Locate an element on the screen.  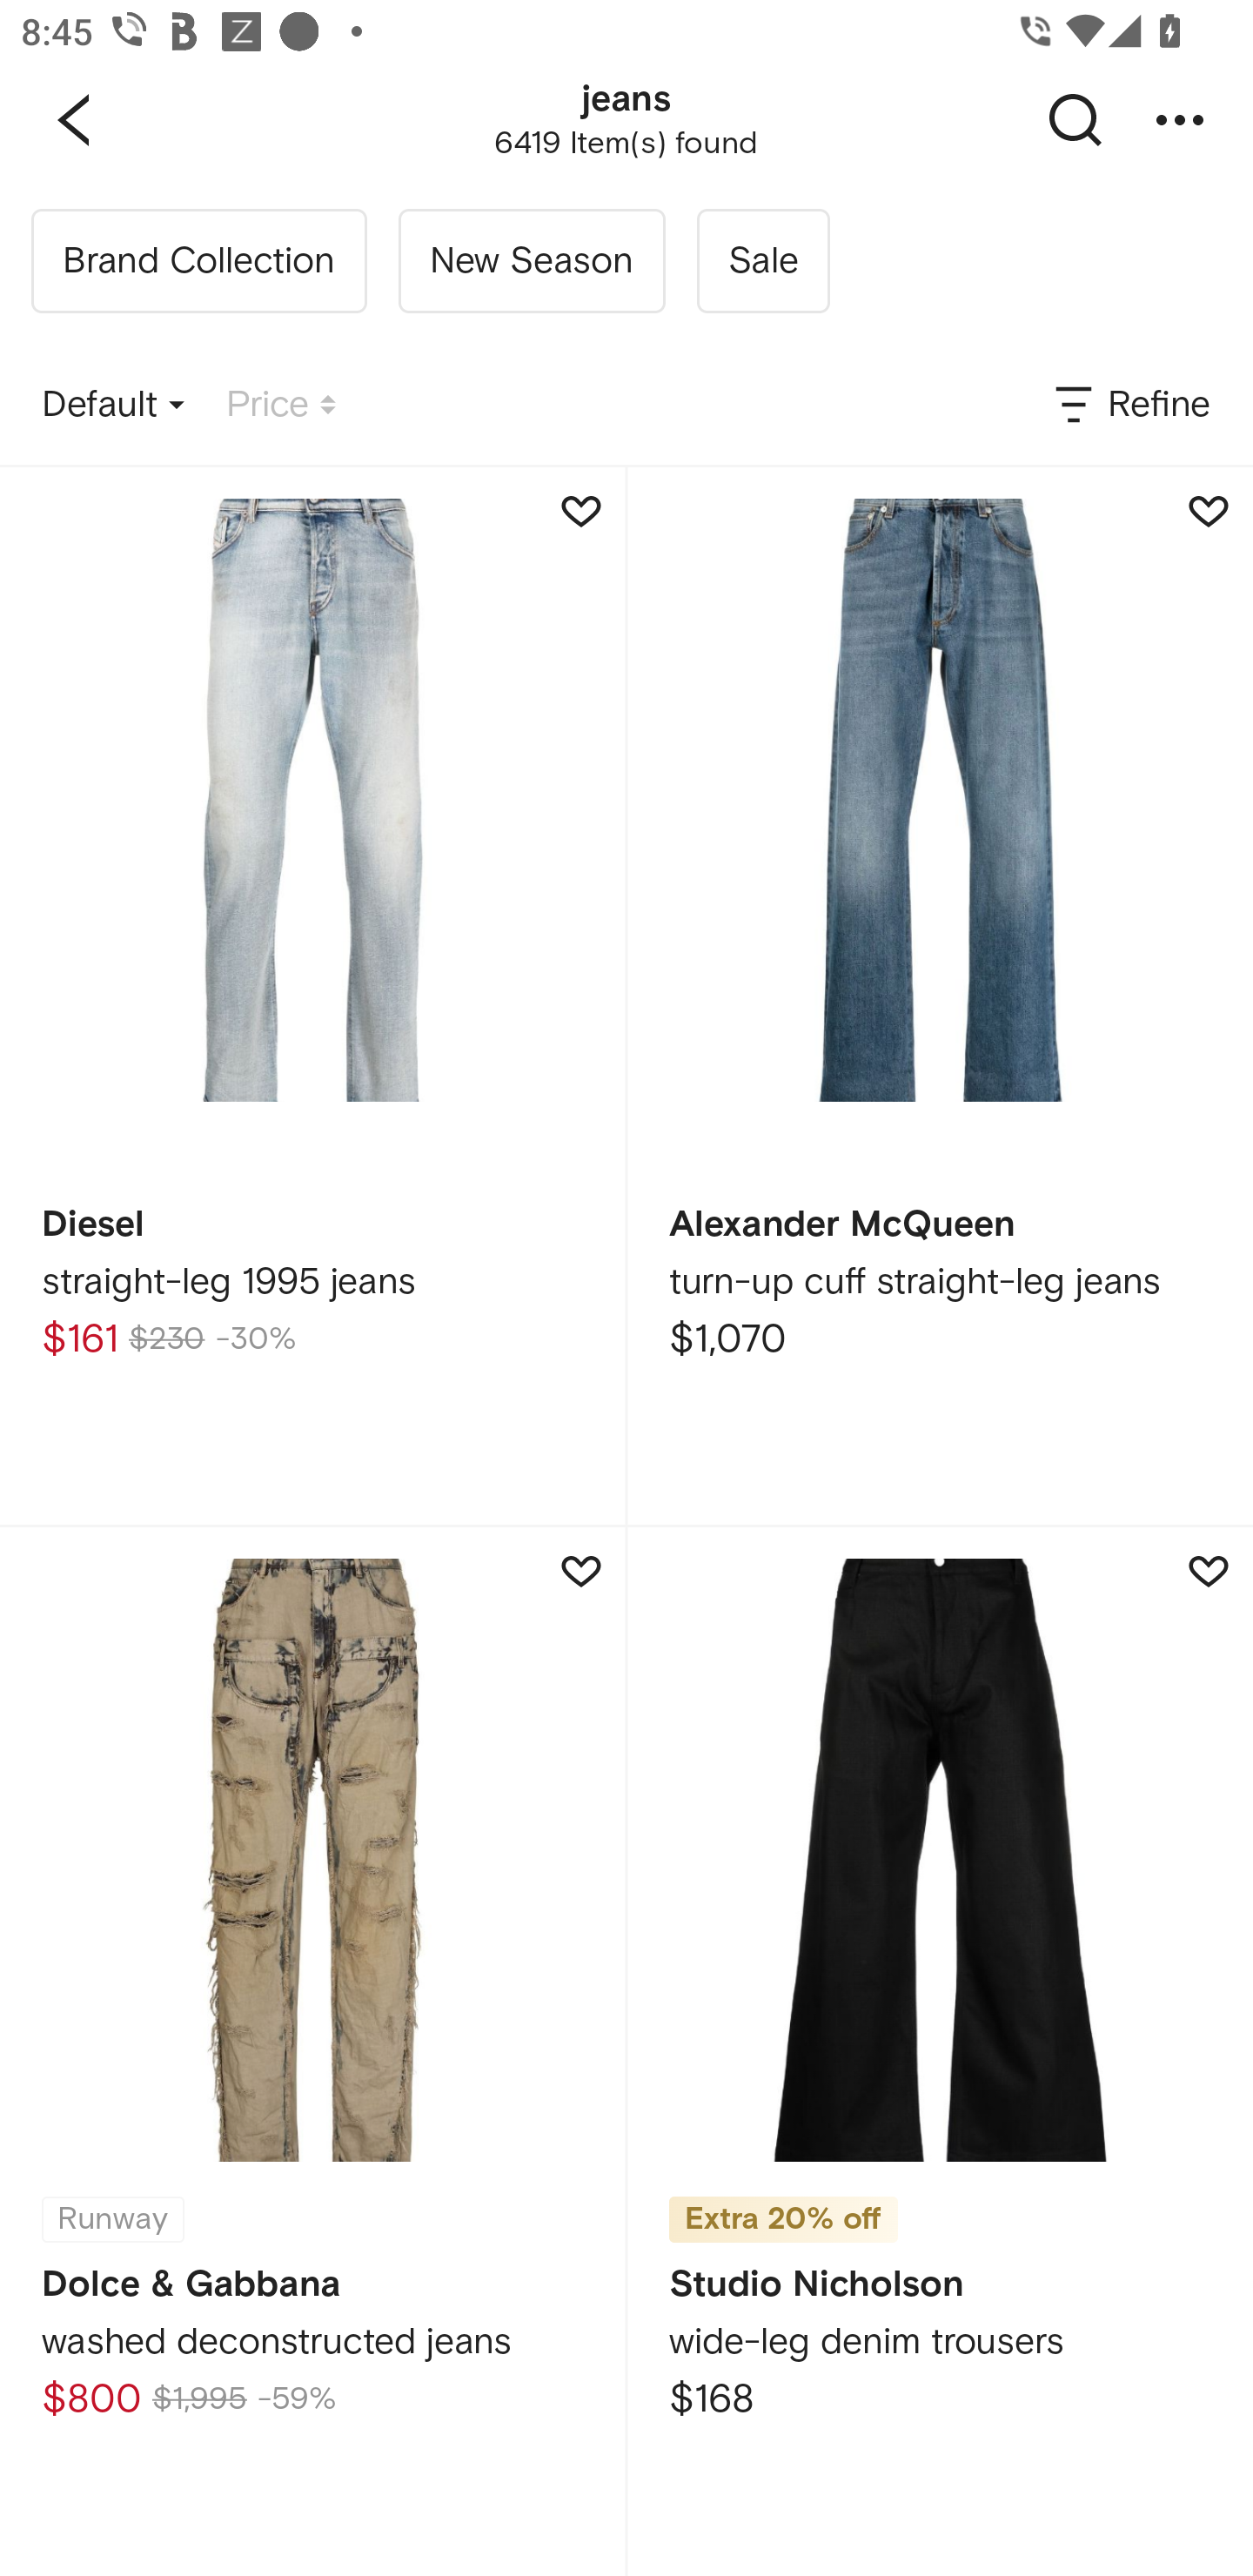
Refine is located at coordinates (1130, 406).